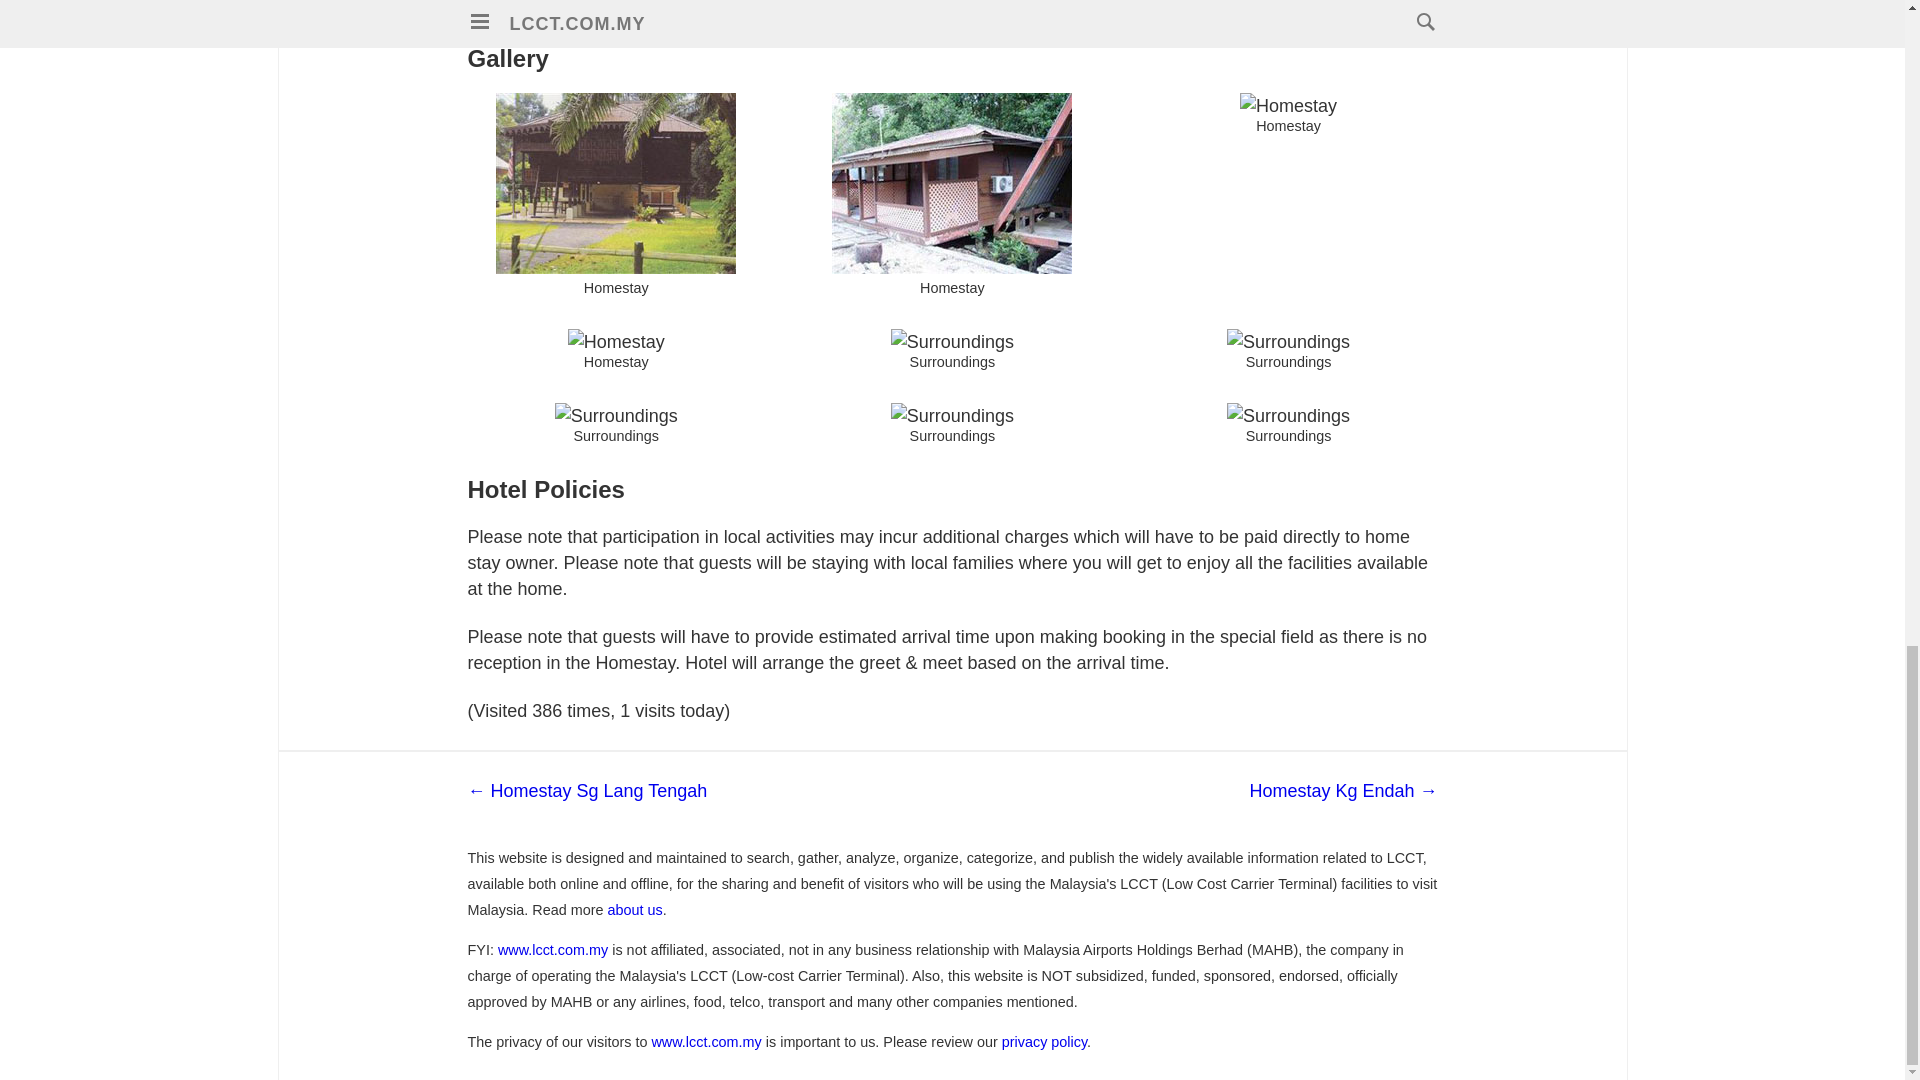  What do you see at coordinates (1288, 105) in the screenshot?
I see `Homestay` at bounding box center [1288, 105].